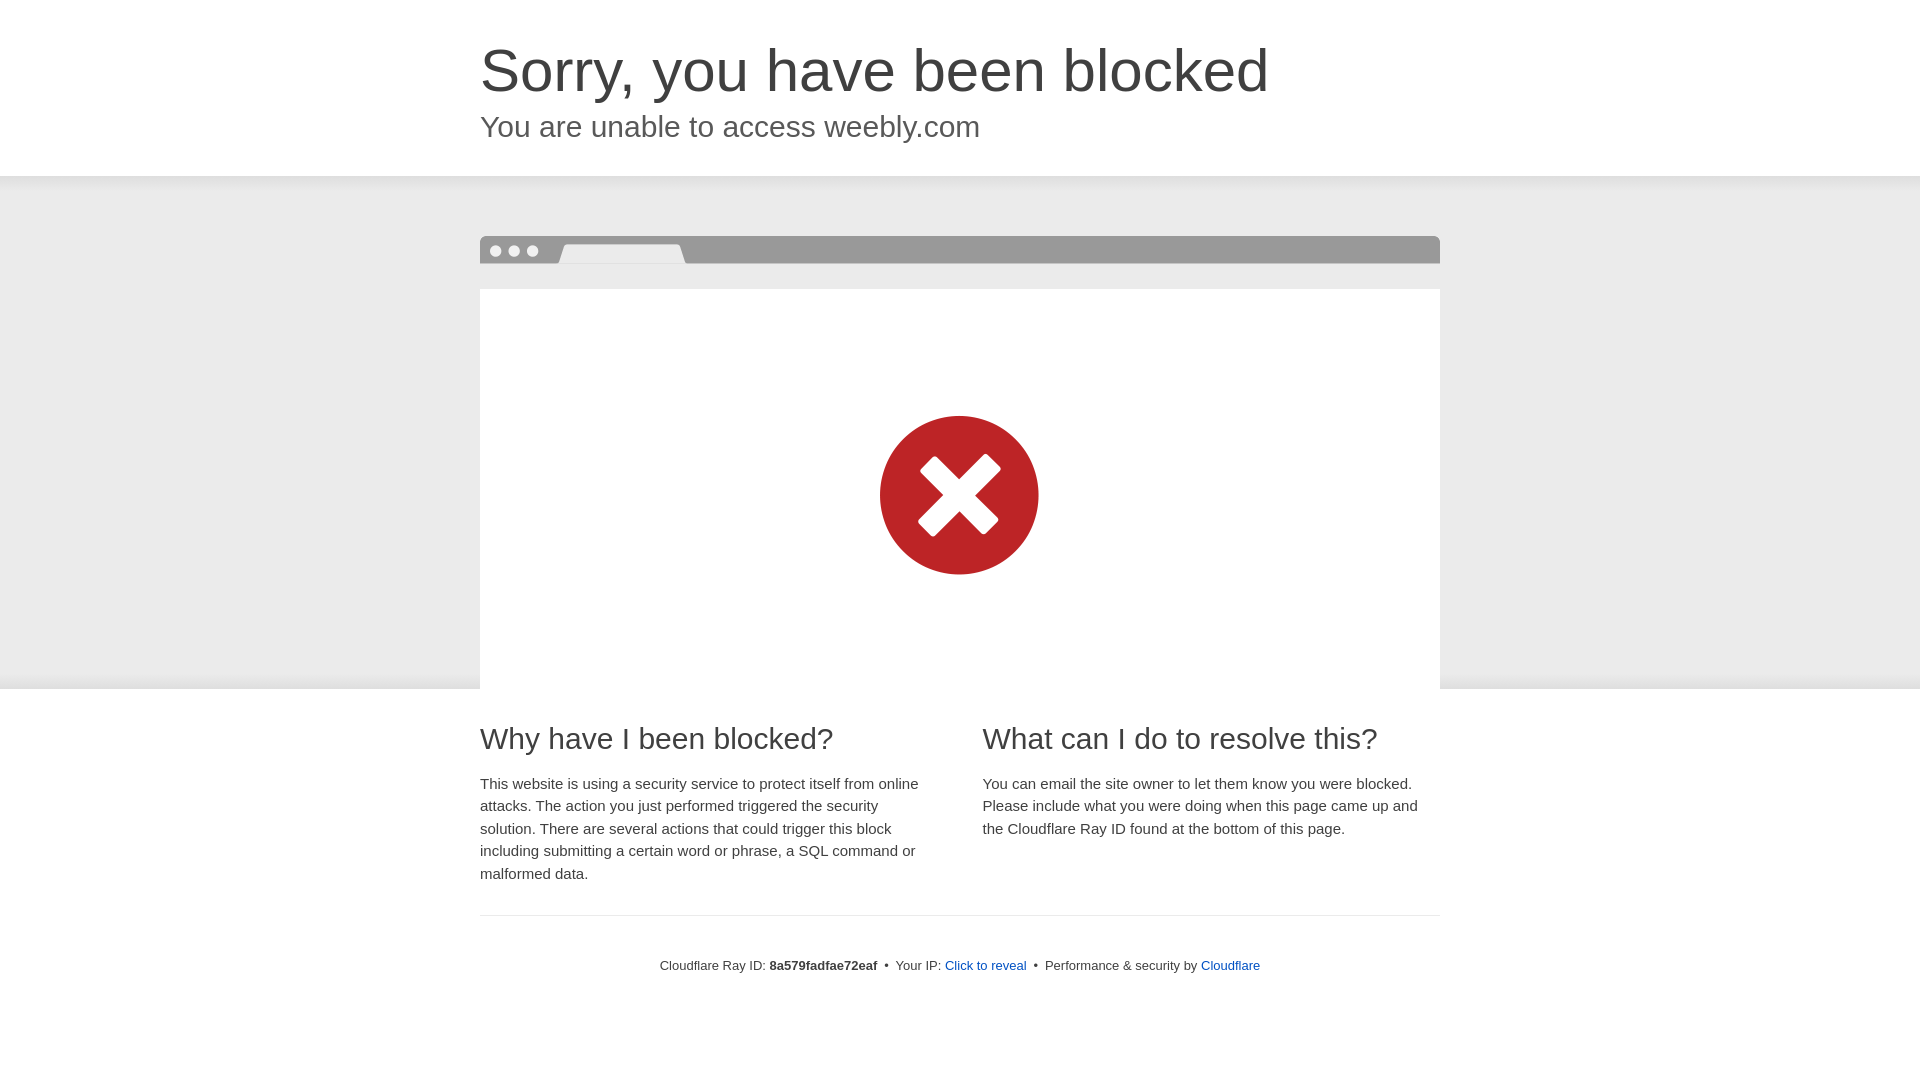 The height and width of the screenshot is (1080, 1920). I want to click on Cloudflare, so click(1230, 965).